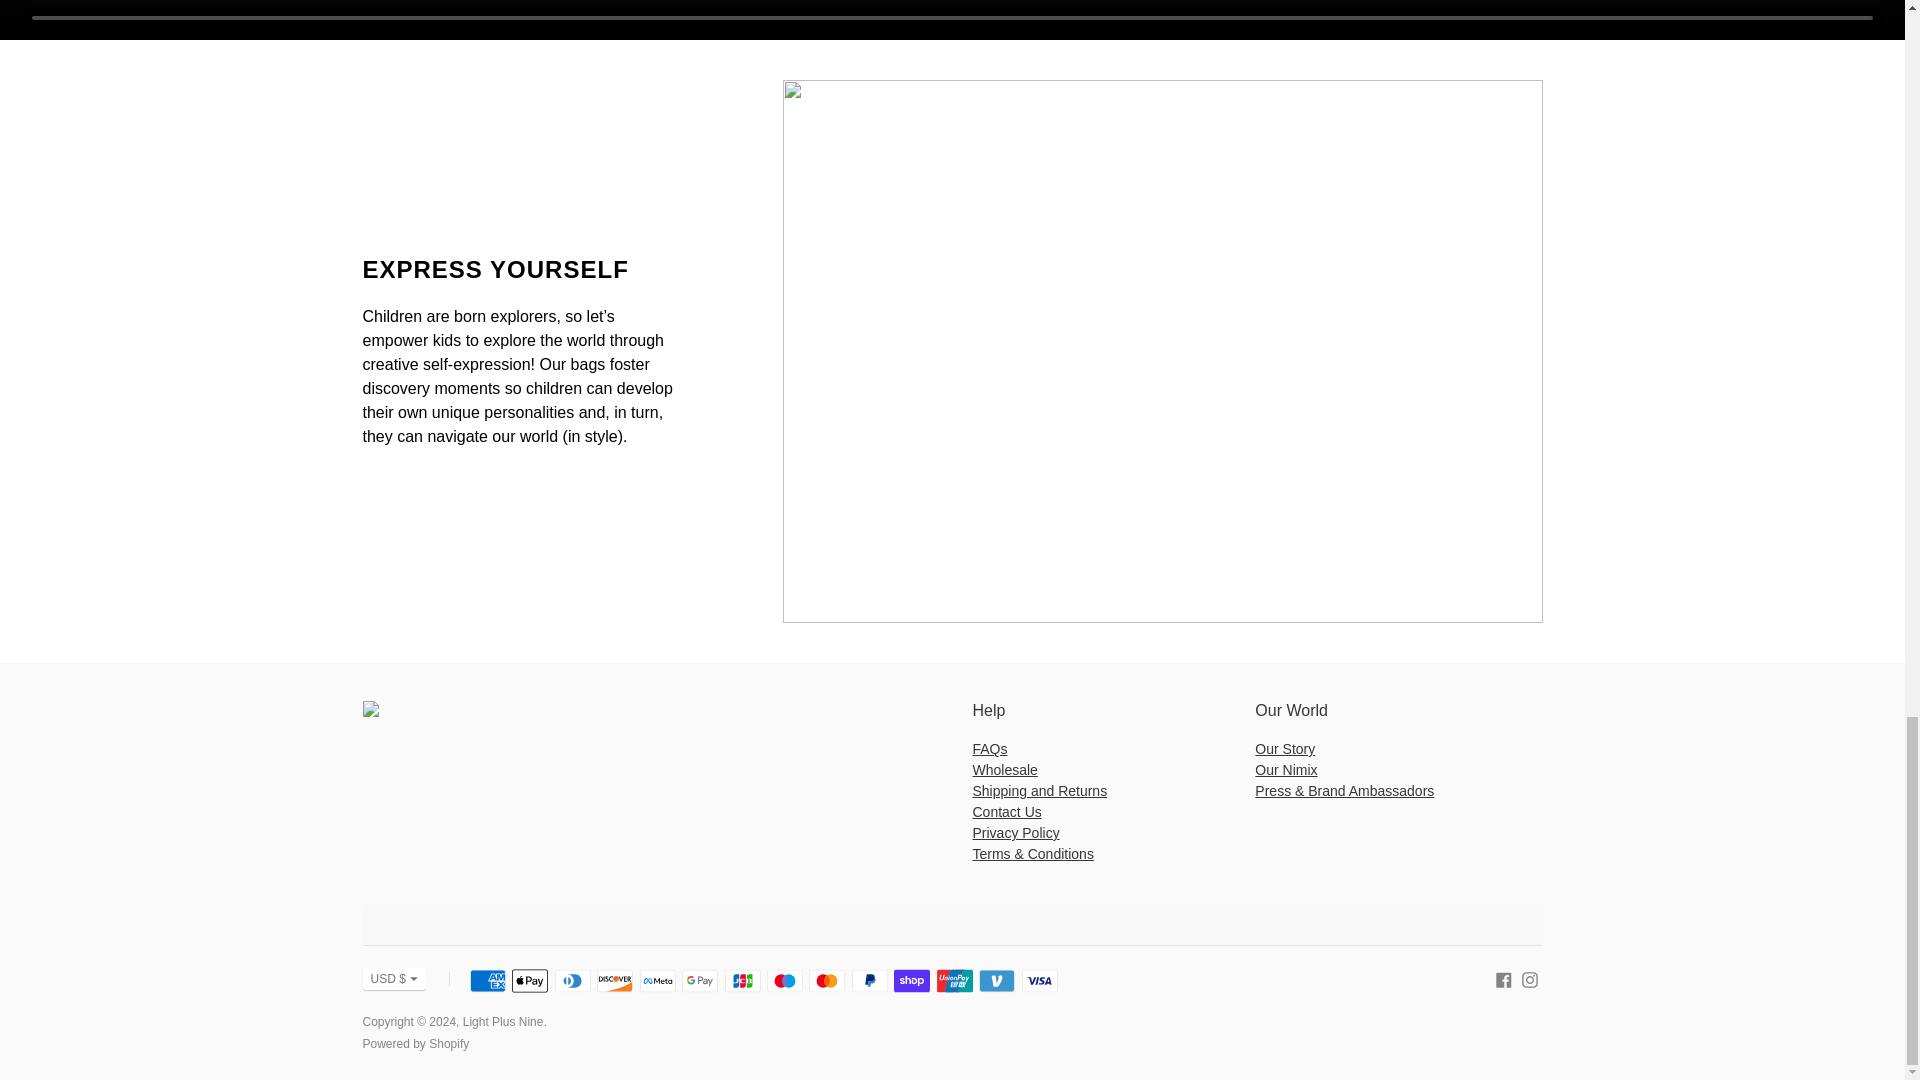  What do you see at coordinates (742, 980) in the screenshot?
I see `JCB` at bounding box center [742, 980].